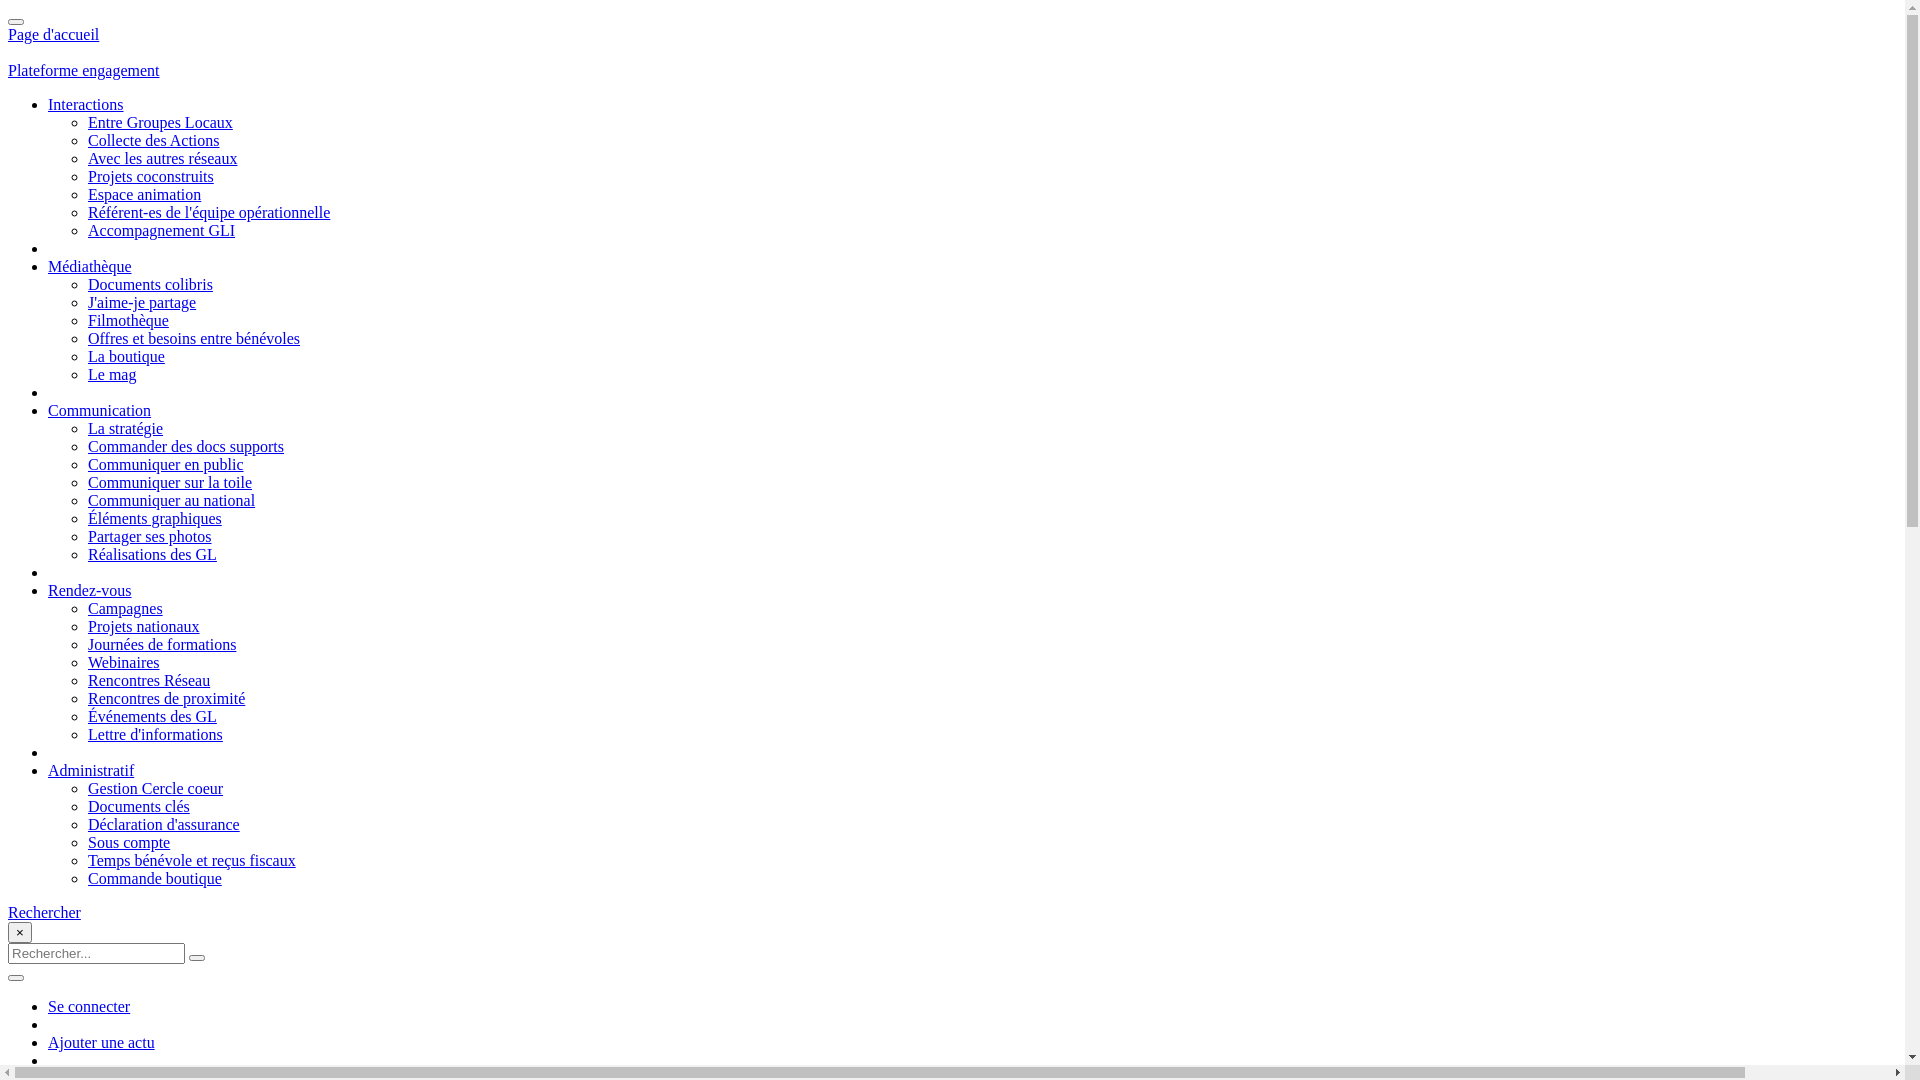 The height and width of the screenshot is (1080, 1920). I want to click on Gestion Cercle coeur, so click(156, 788).